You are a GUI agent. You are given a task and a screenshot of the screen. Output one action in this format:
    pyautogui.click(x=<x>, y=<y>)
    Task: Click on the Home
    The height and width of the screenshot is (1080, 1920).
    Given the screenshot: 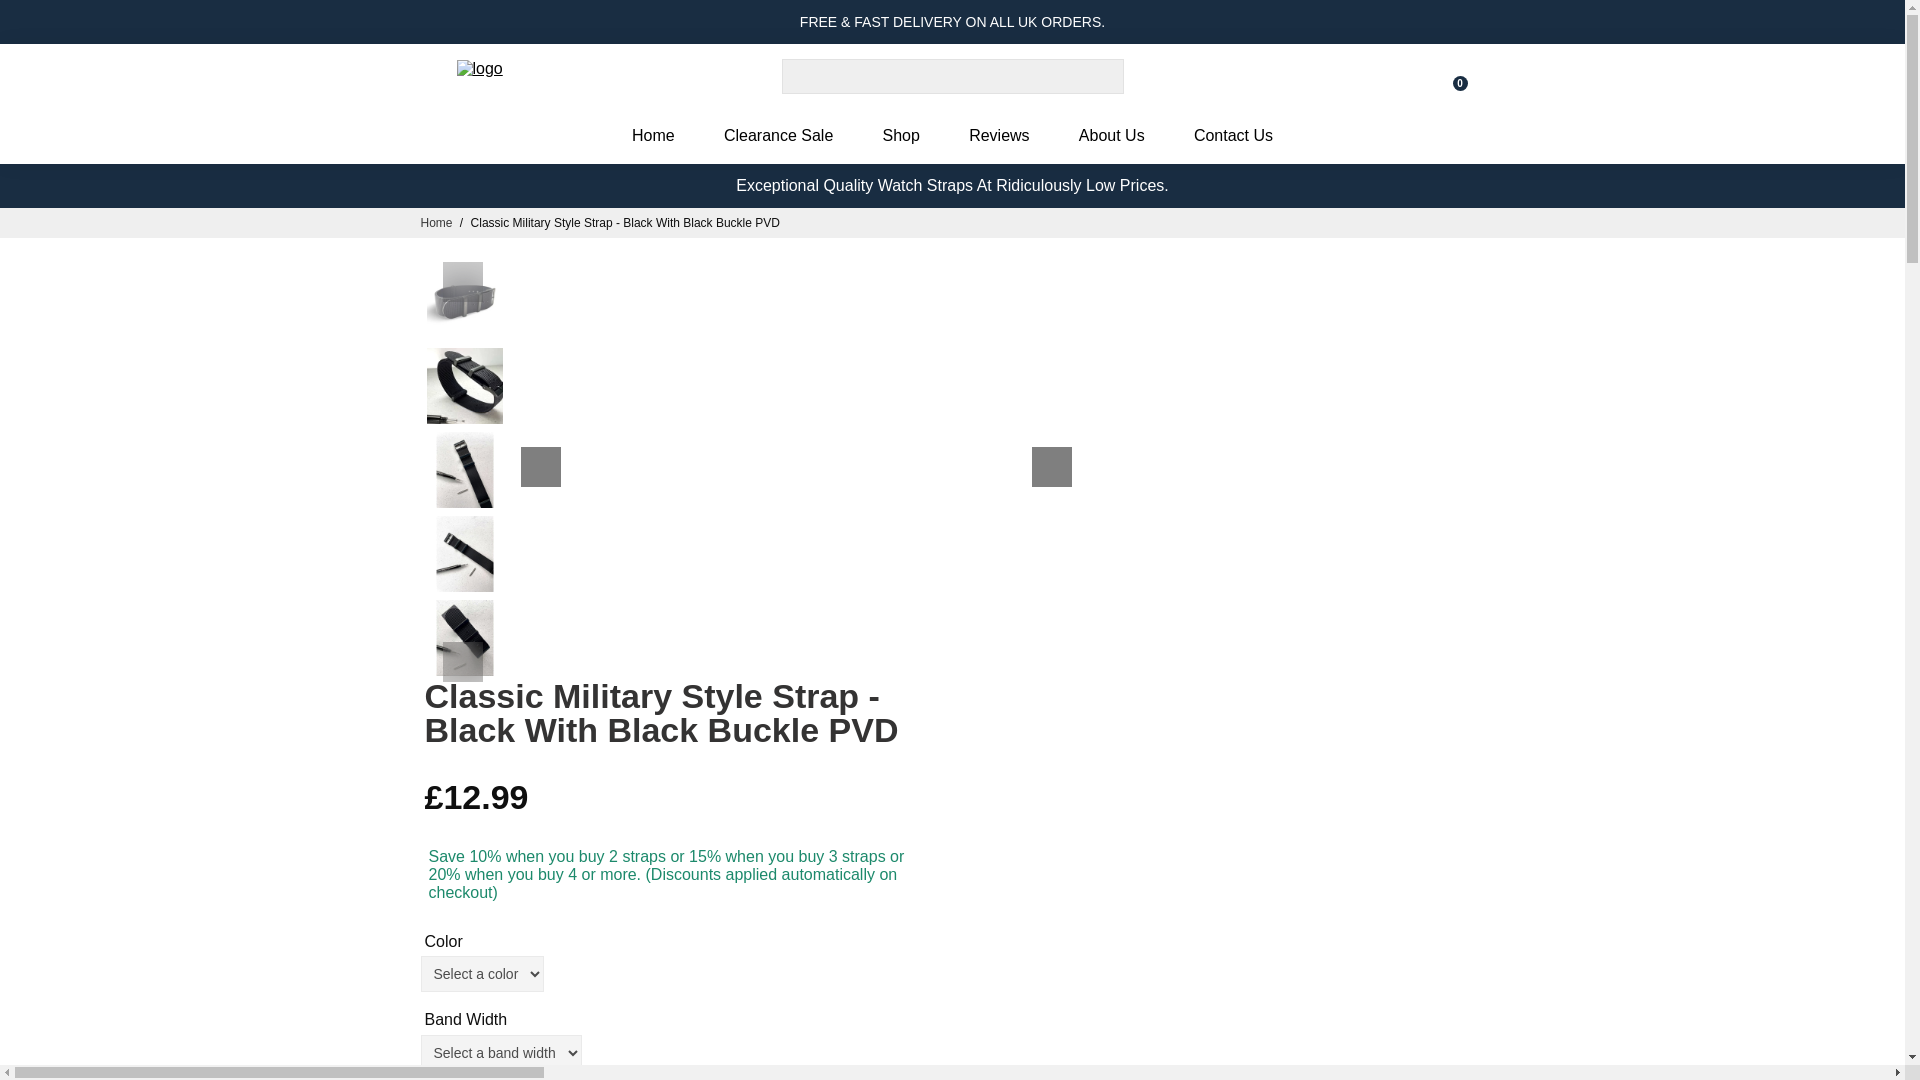 What is the action you would take?
    pyautogui.click(x=436, y=223)
    